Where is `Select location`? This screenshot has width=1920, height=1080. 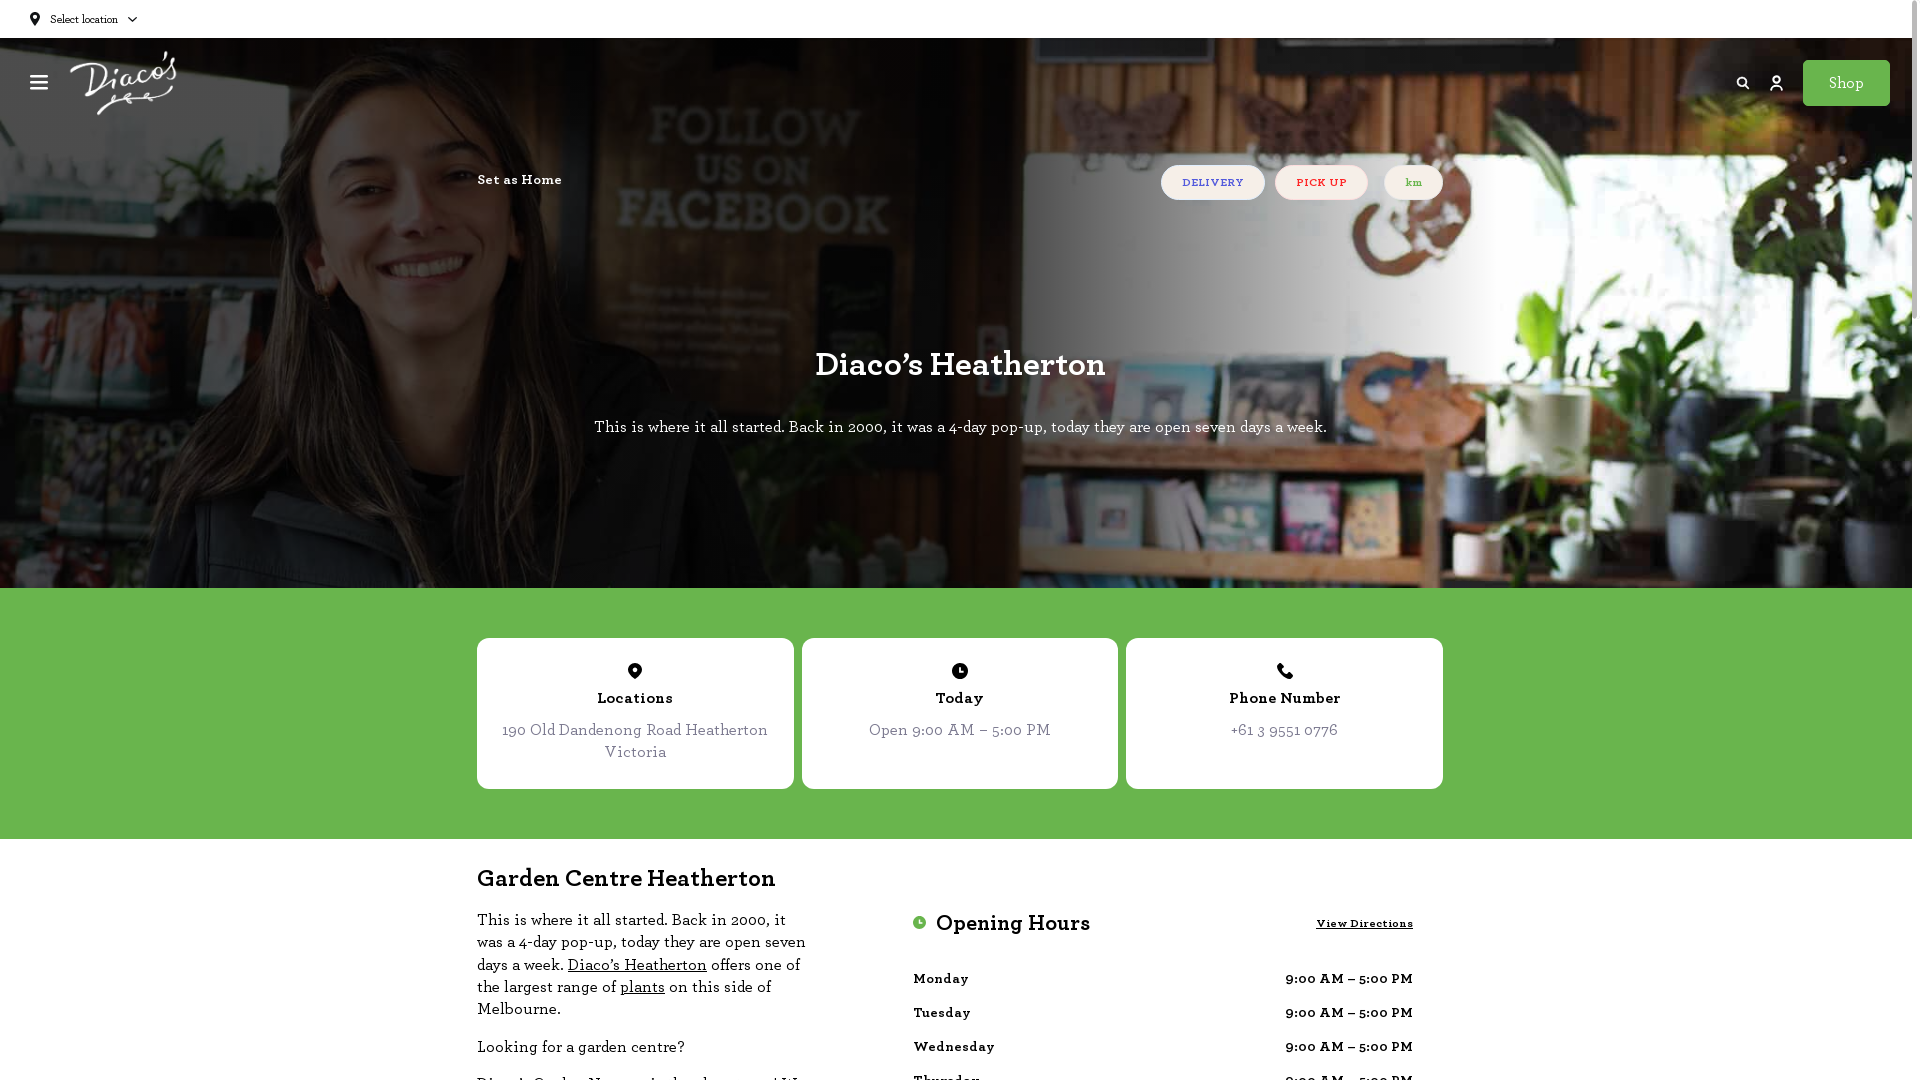 Select location is located at coordinates (84, 19).